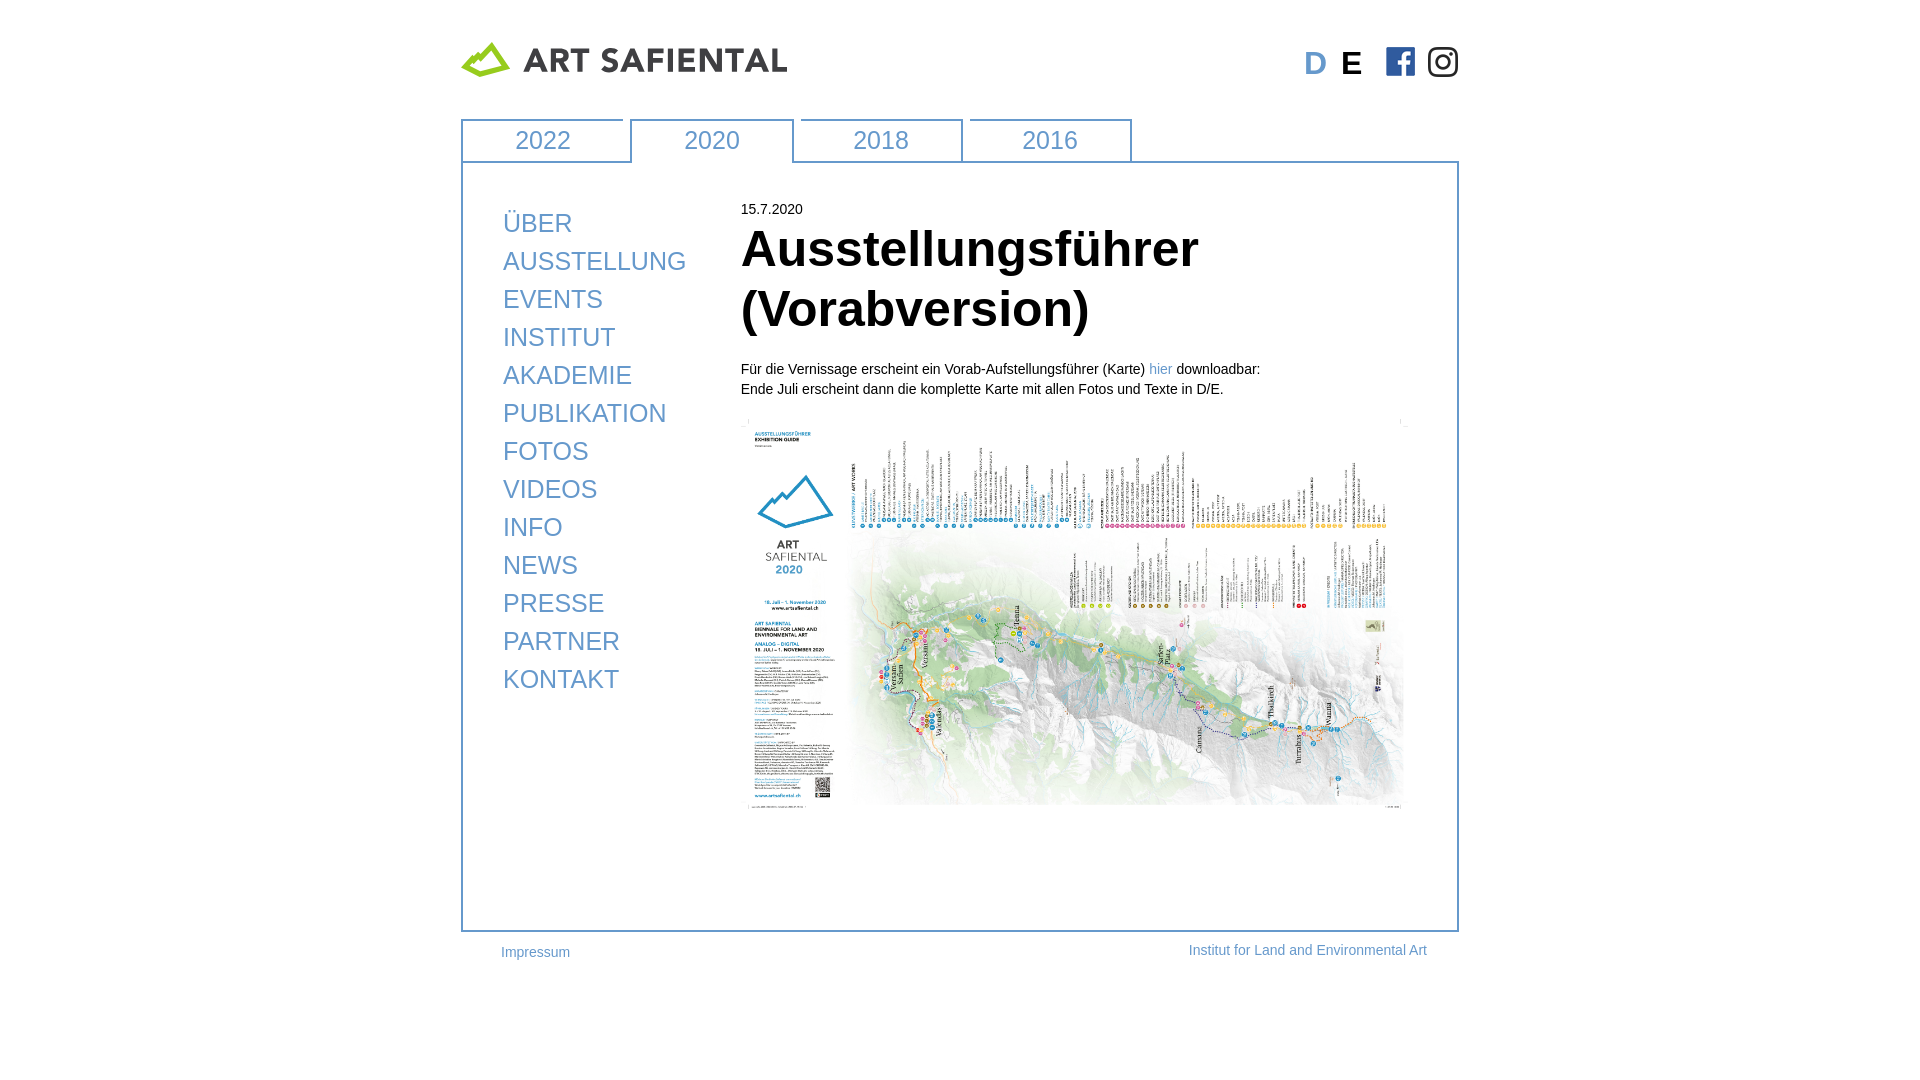  Describe the element at coordinates (1352, 63) in the screenshot. I see `E` at that location.